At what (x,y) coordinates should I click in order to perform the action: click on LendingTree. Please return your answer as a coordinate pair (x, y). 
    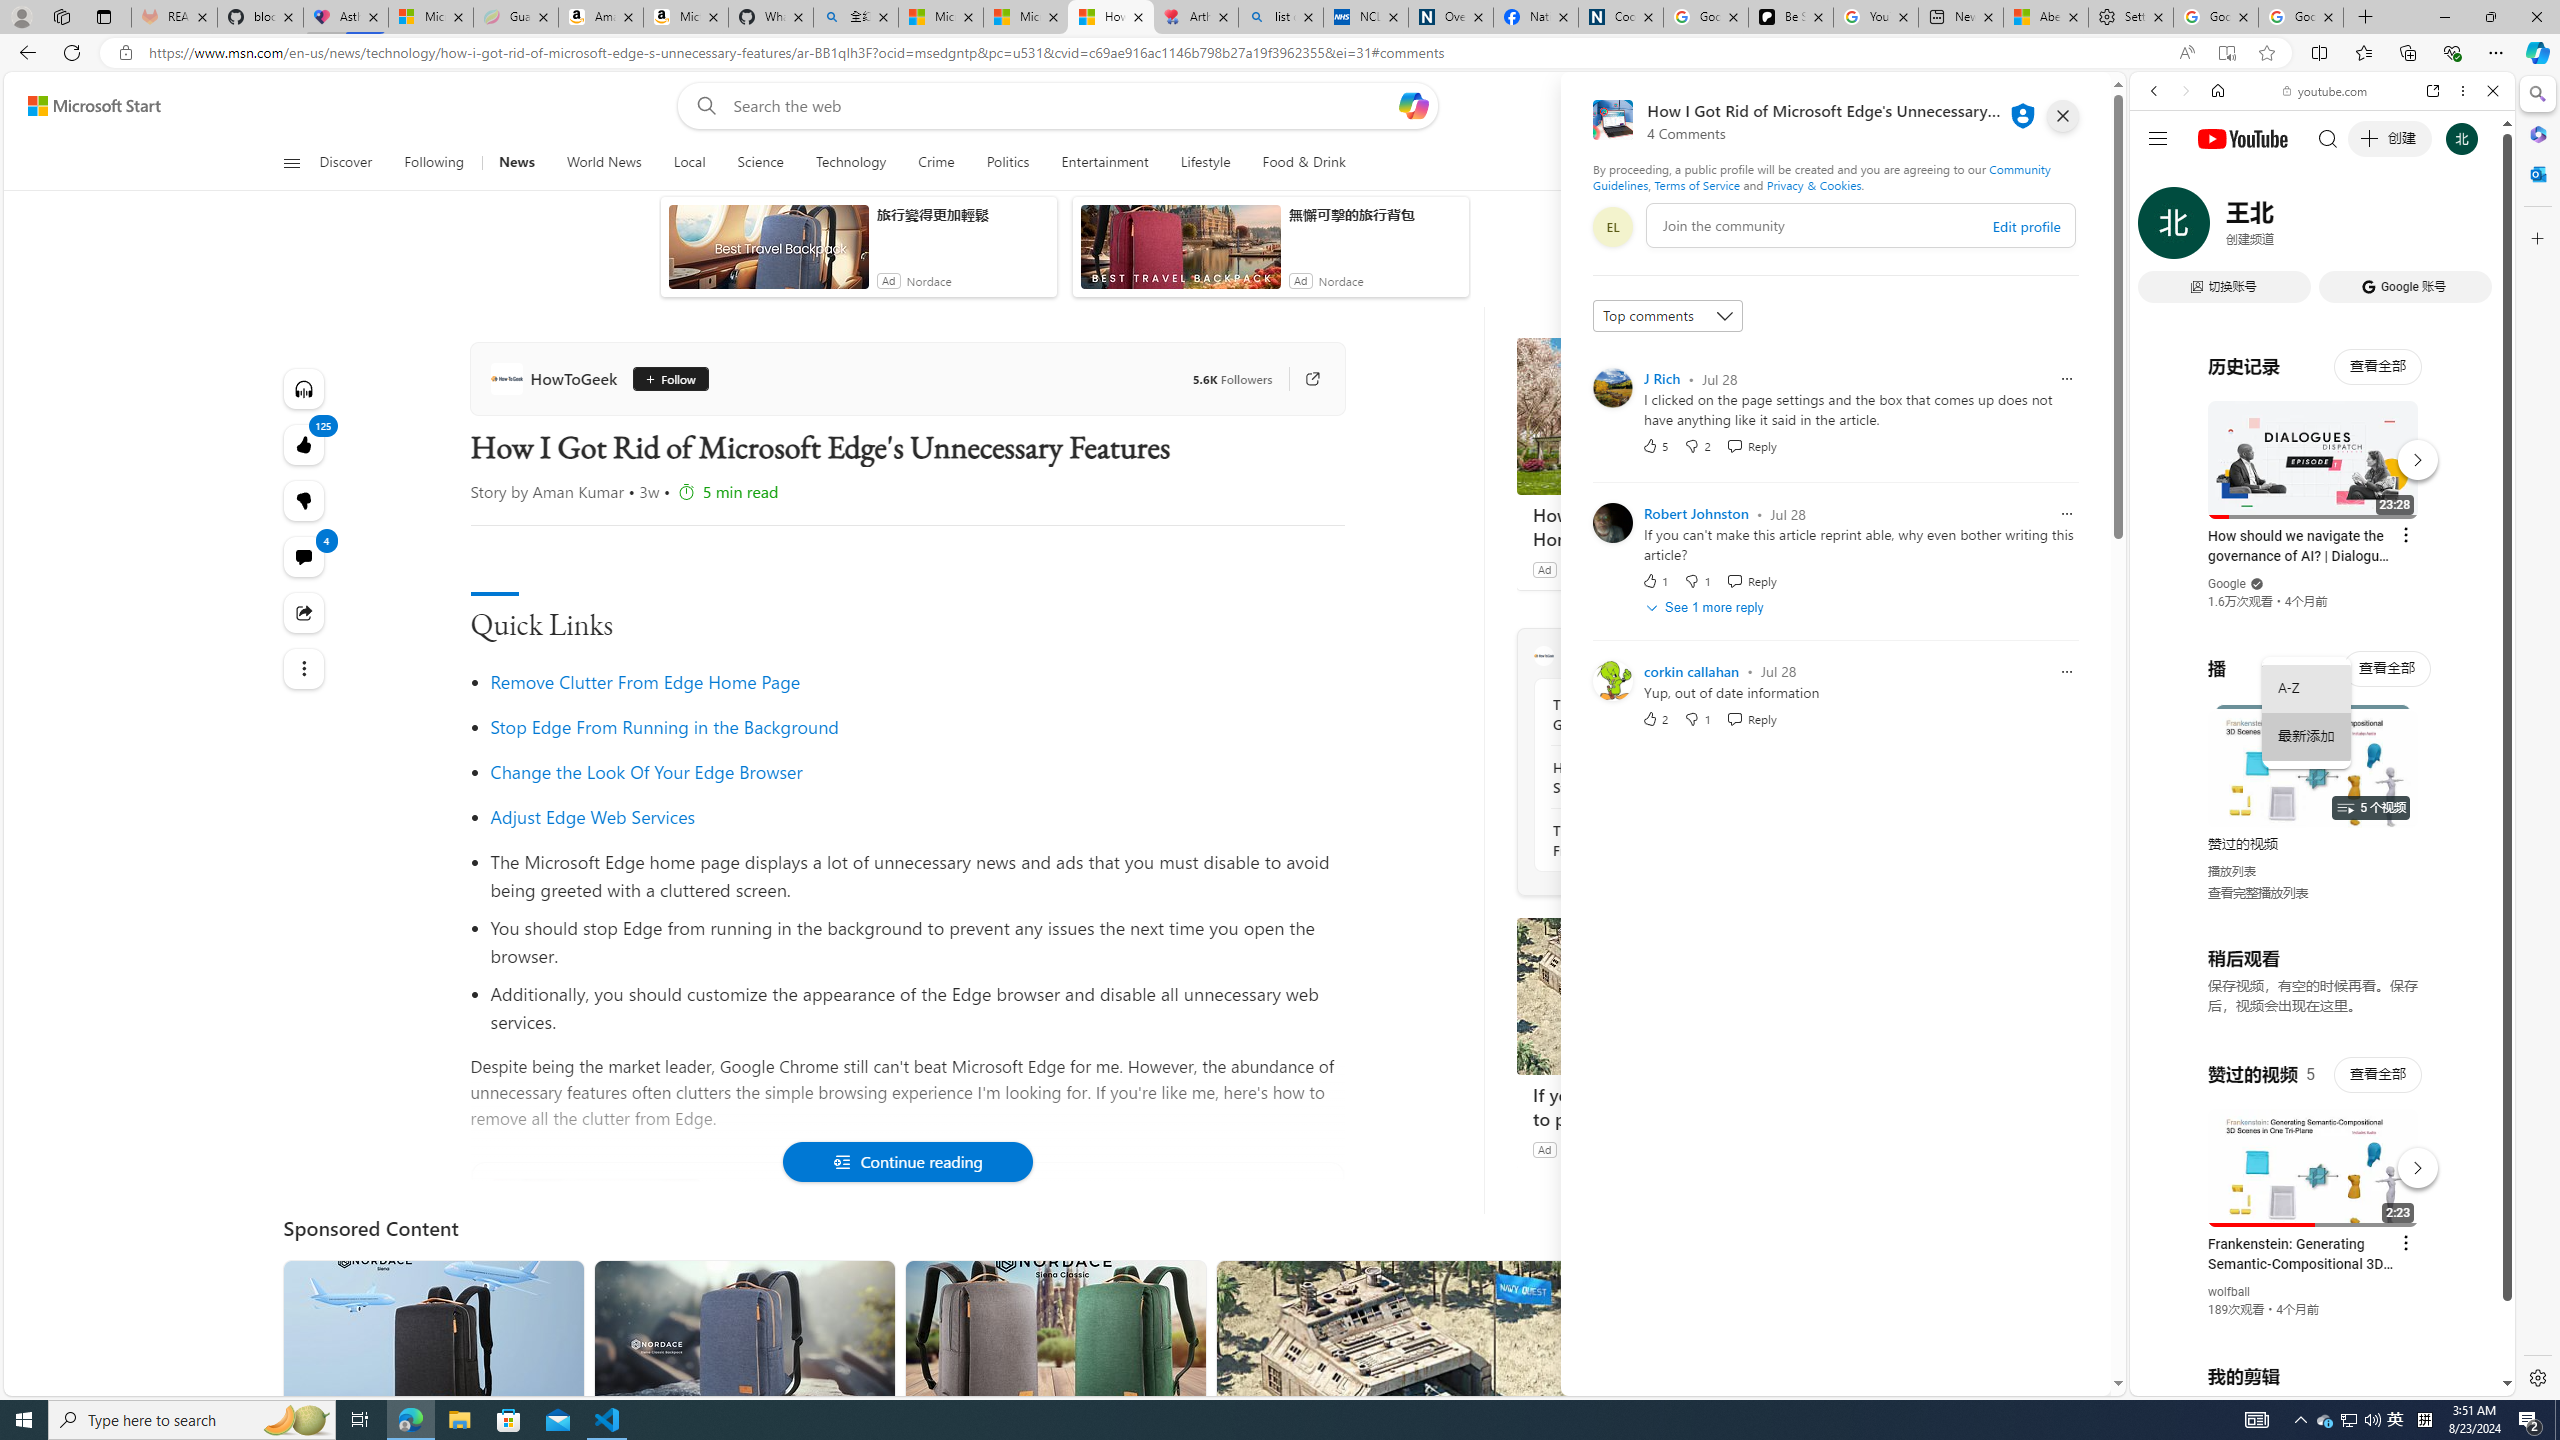
    Looking at the image, I should click on (1594, 569).